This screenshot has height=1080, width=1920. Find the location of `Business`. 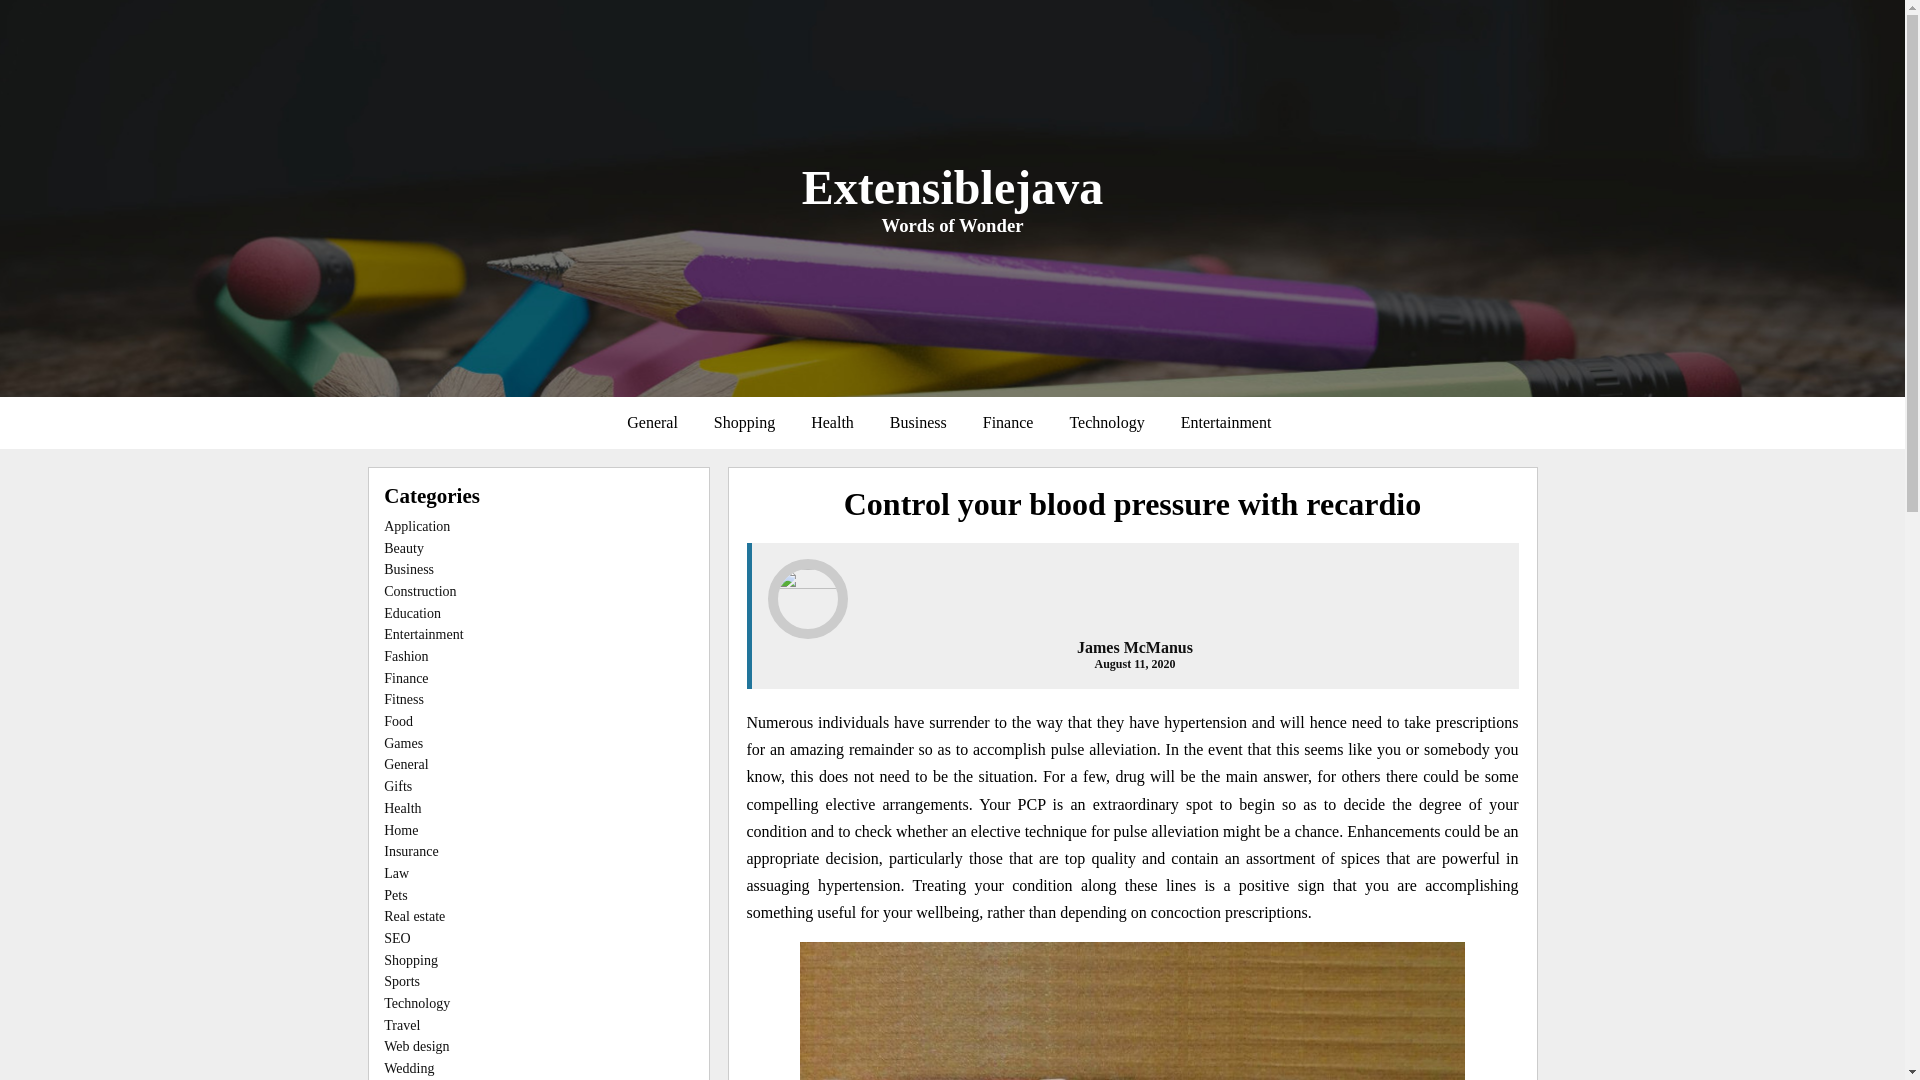

Business is located at coordinates (918, 422).